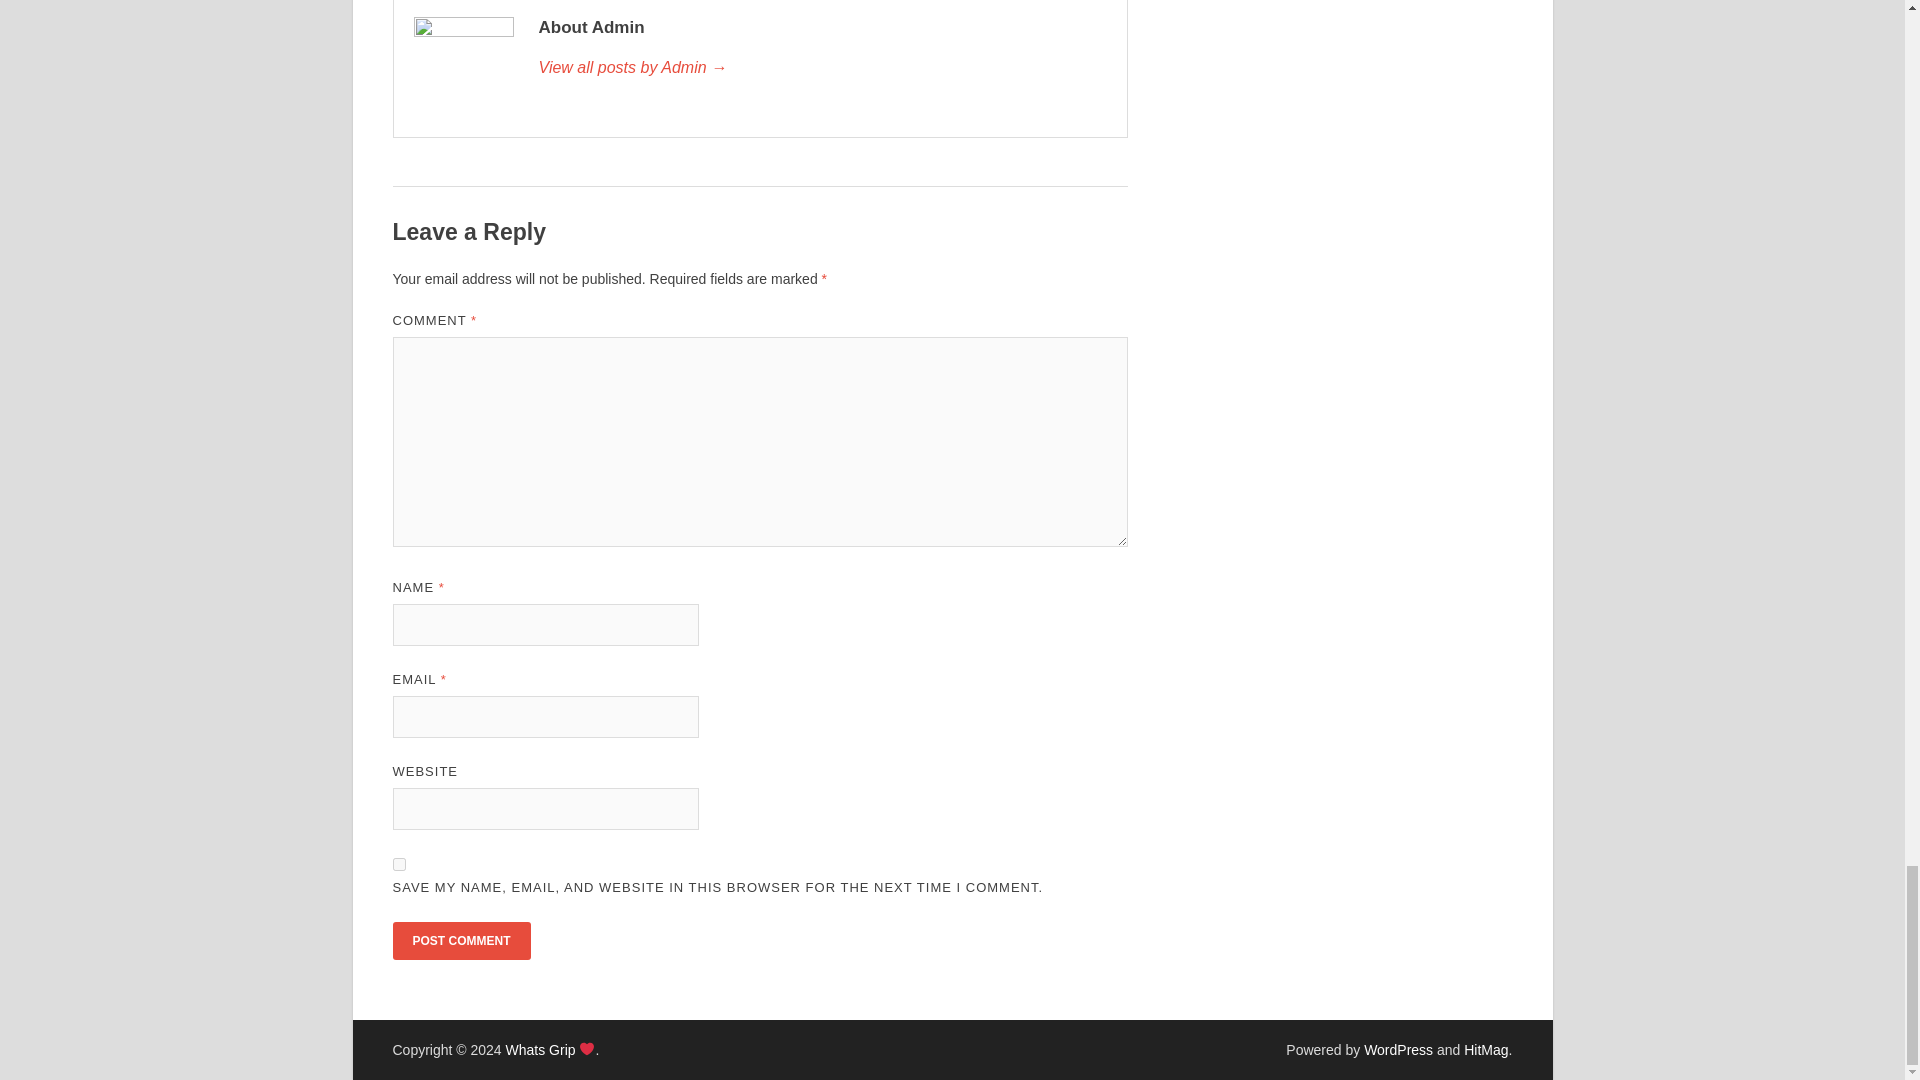 The width and height of the screenshot is (1920, 1080). I want to click on WordPress, so click(1398, 1050).